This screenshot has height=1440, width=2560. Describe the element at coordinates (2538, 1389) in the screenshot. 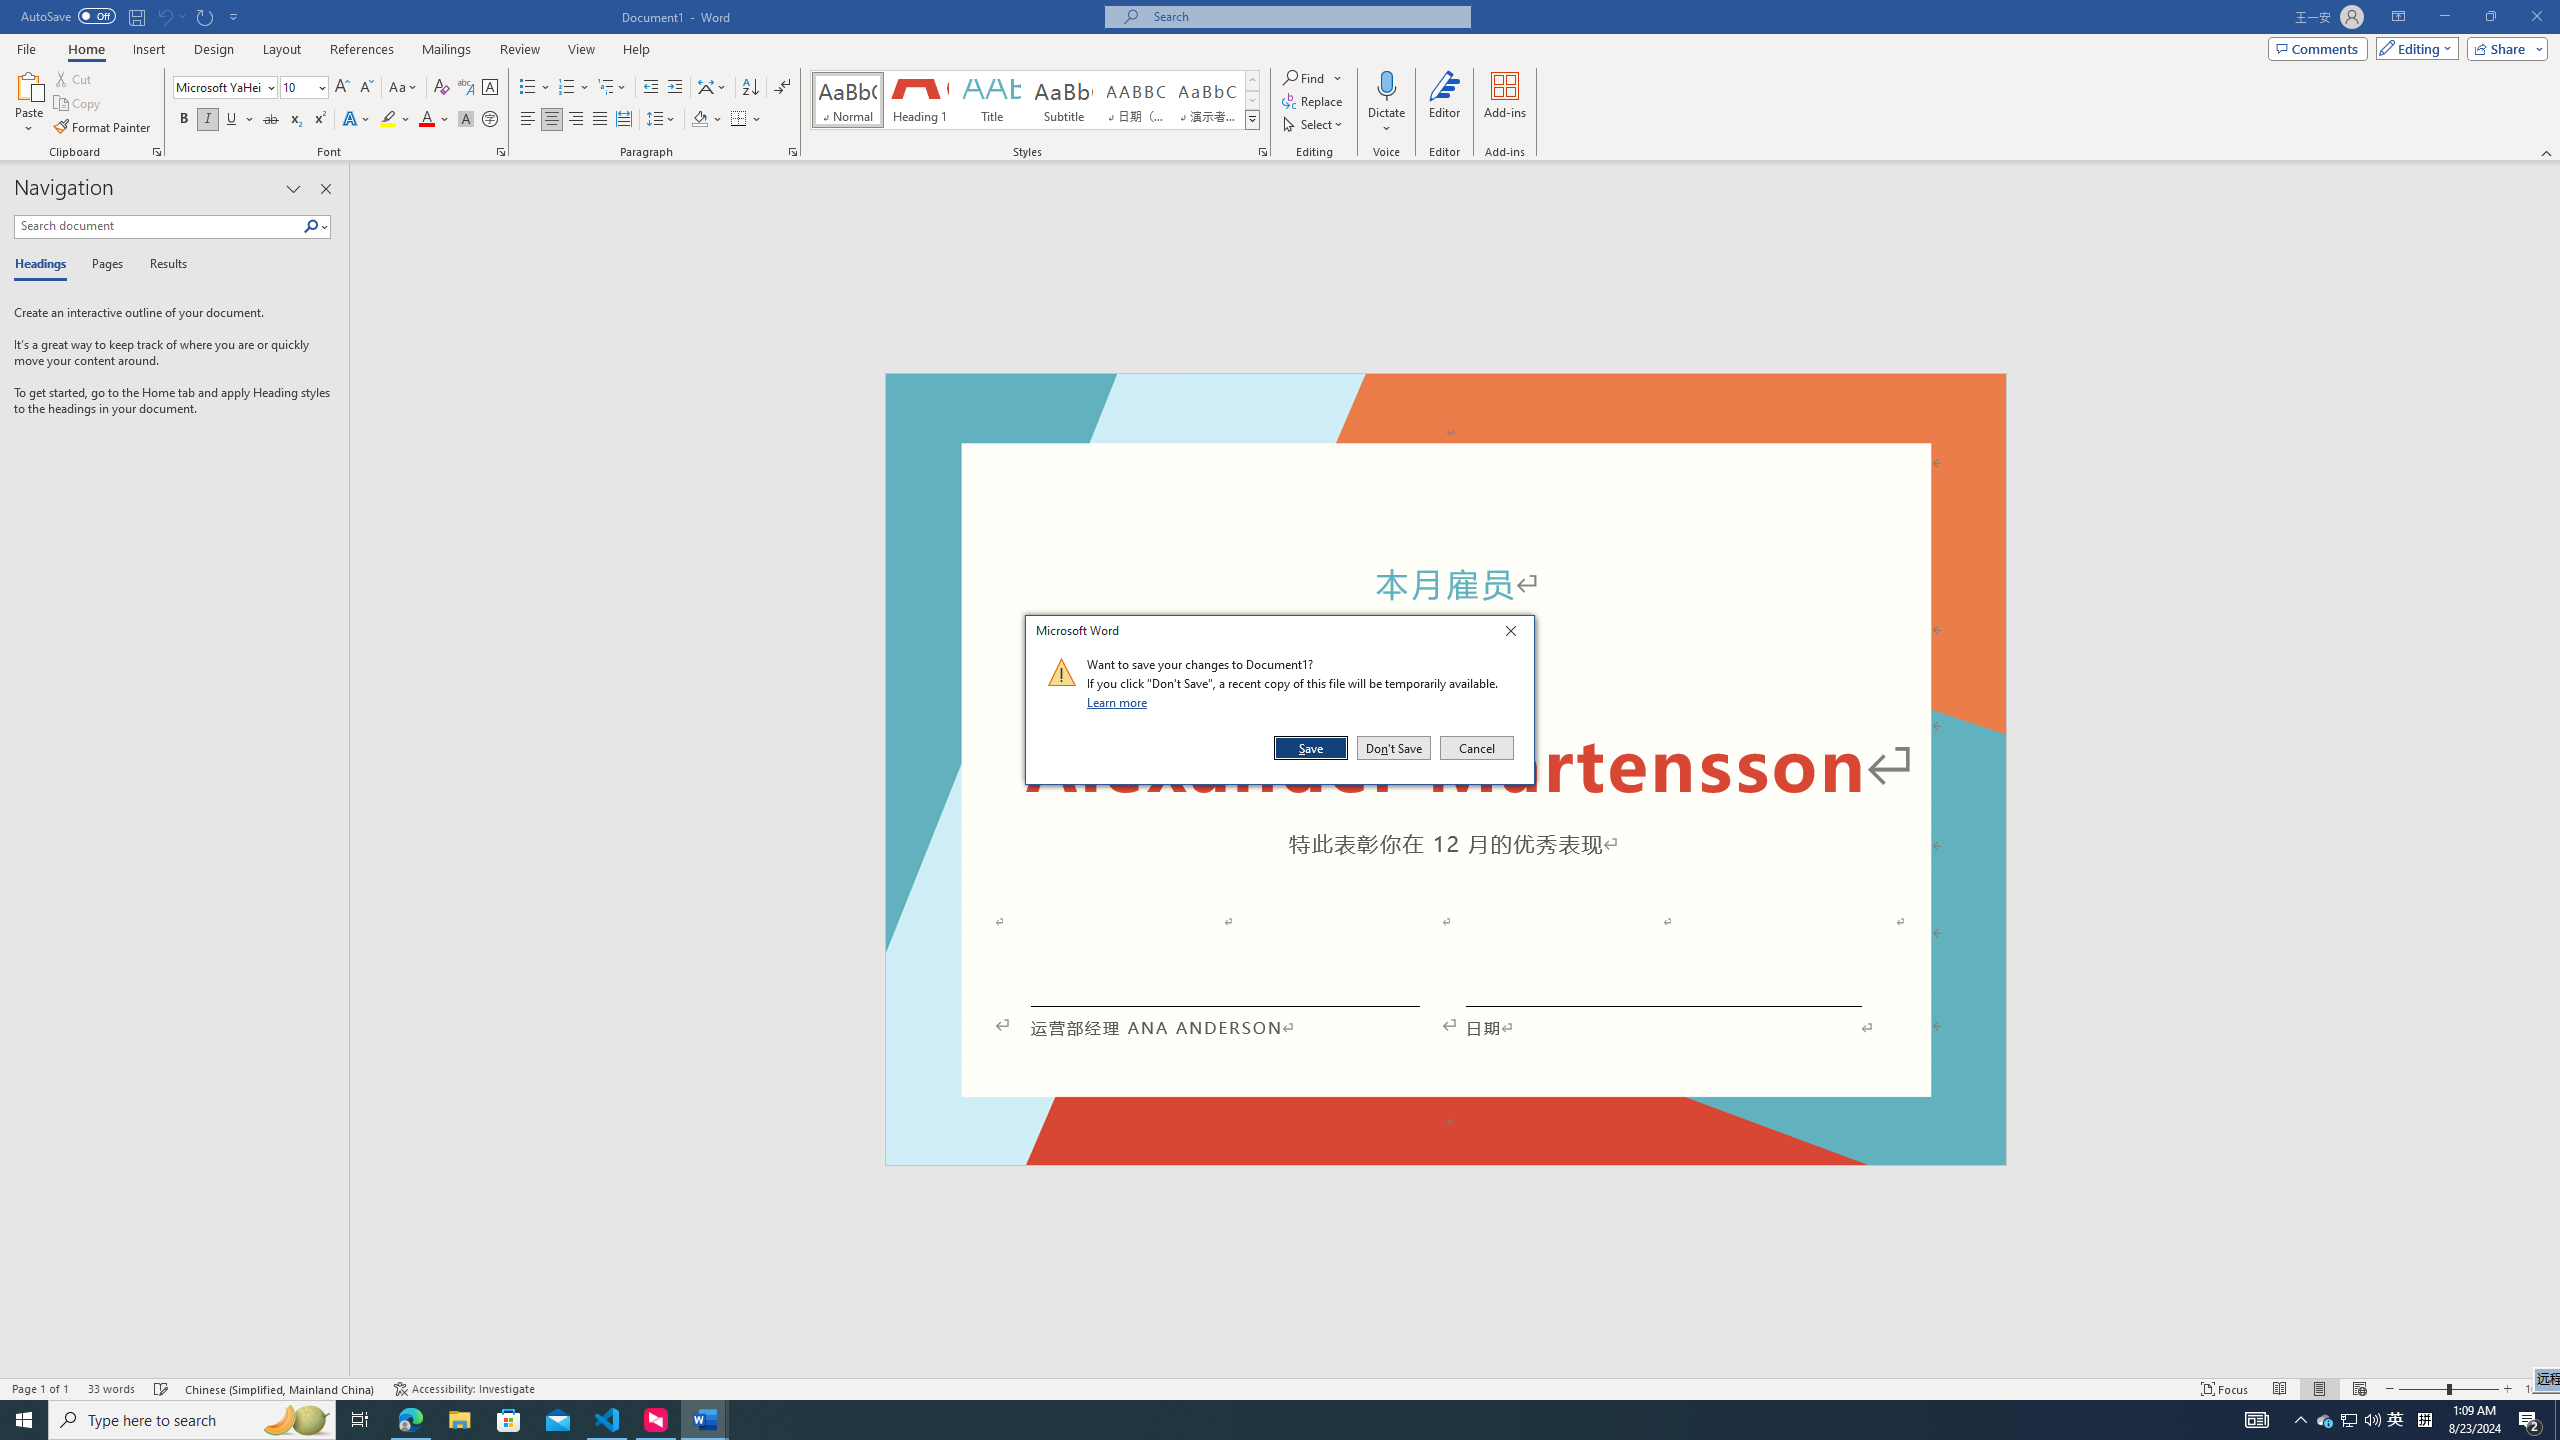

I see `Zoom 100%` at that location.